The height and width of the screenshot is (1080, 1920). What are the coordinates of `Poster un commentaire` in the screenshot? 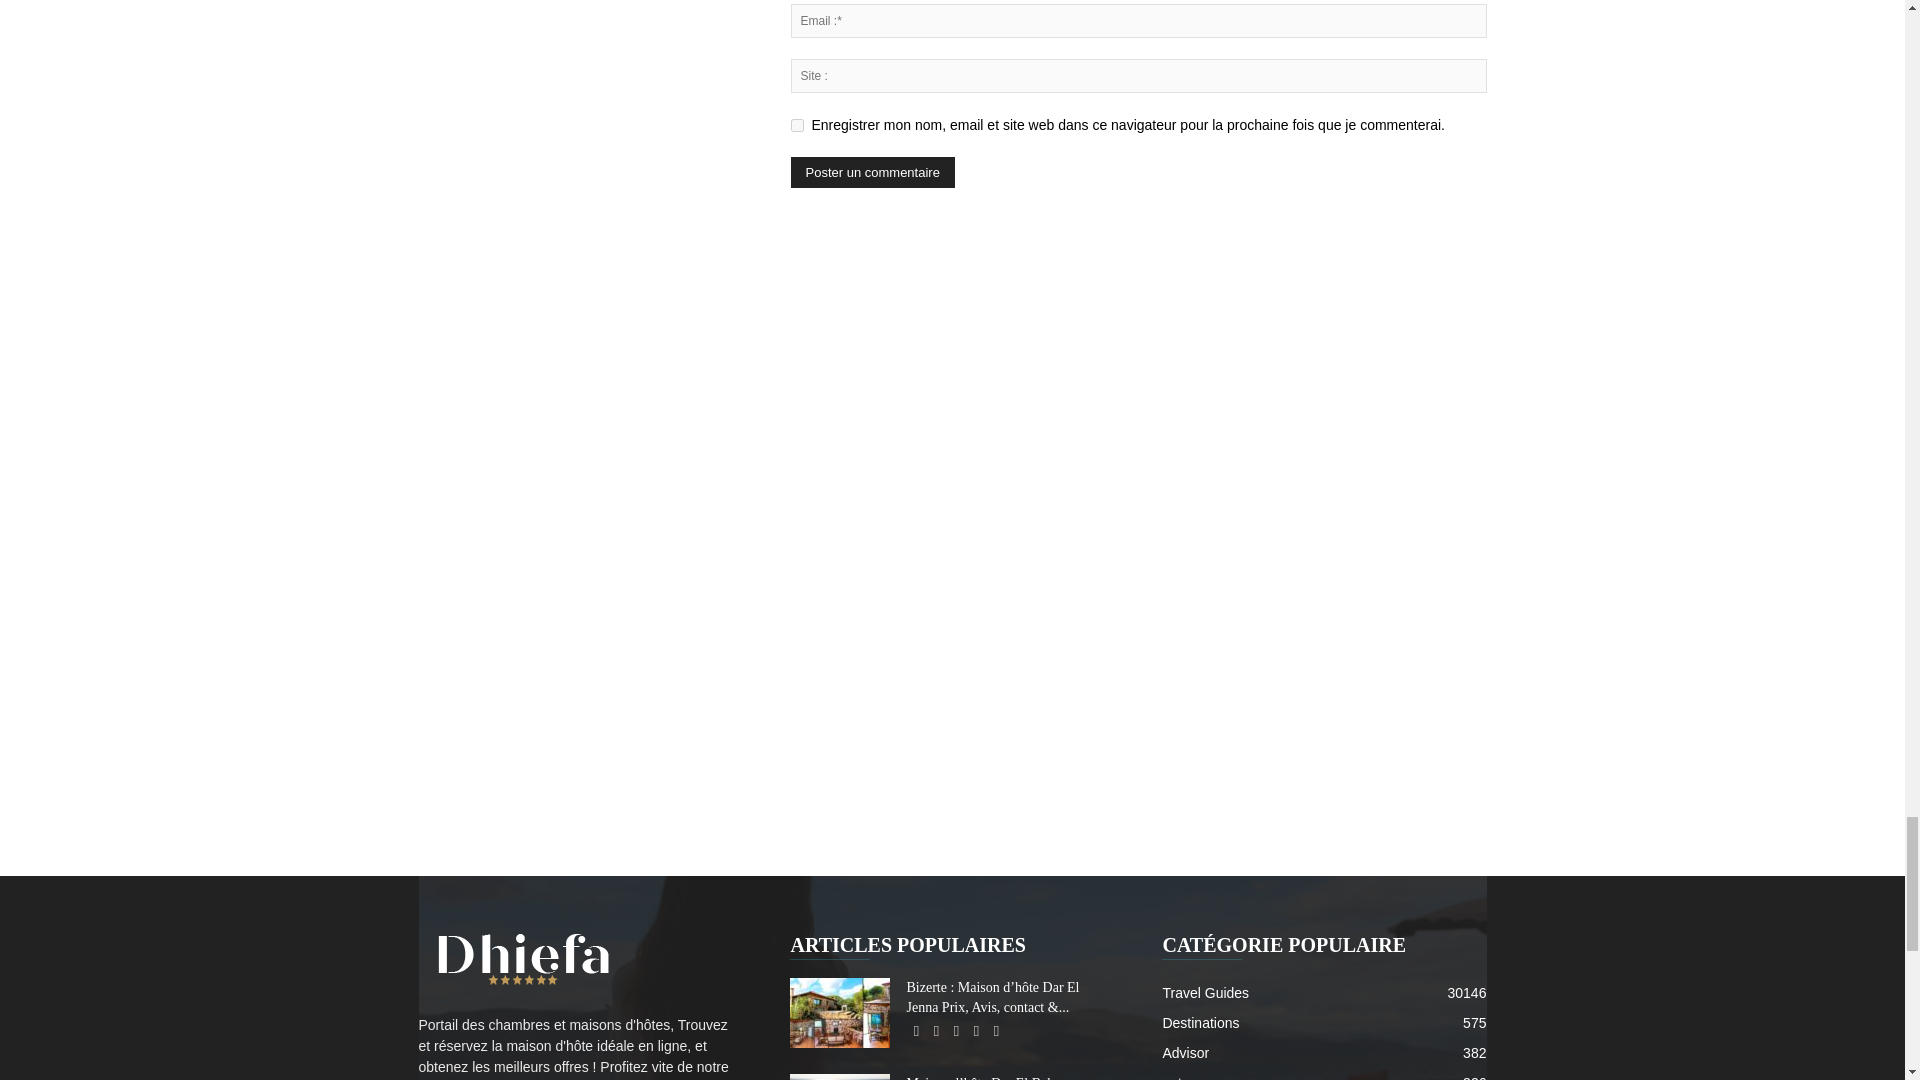 It's located at (872, 172).